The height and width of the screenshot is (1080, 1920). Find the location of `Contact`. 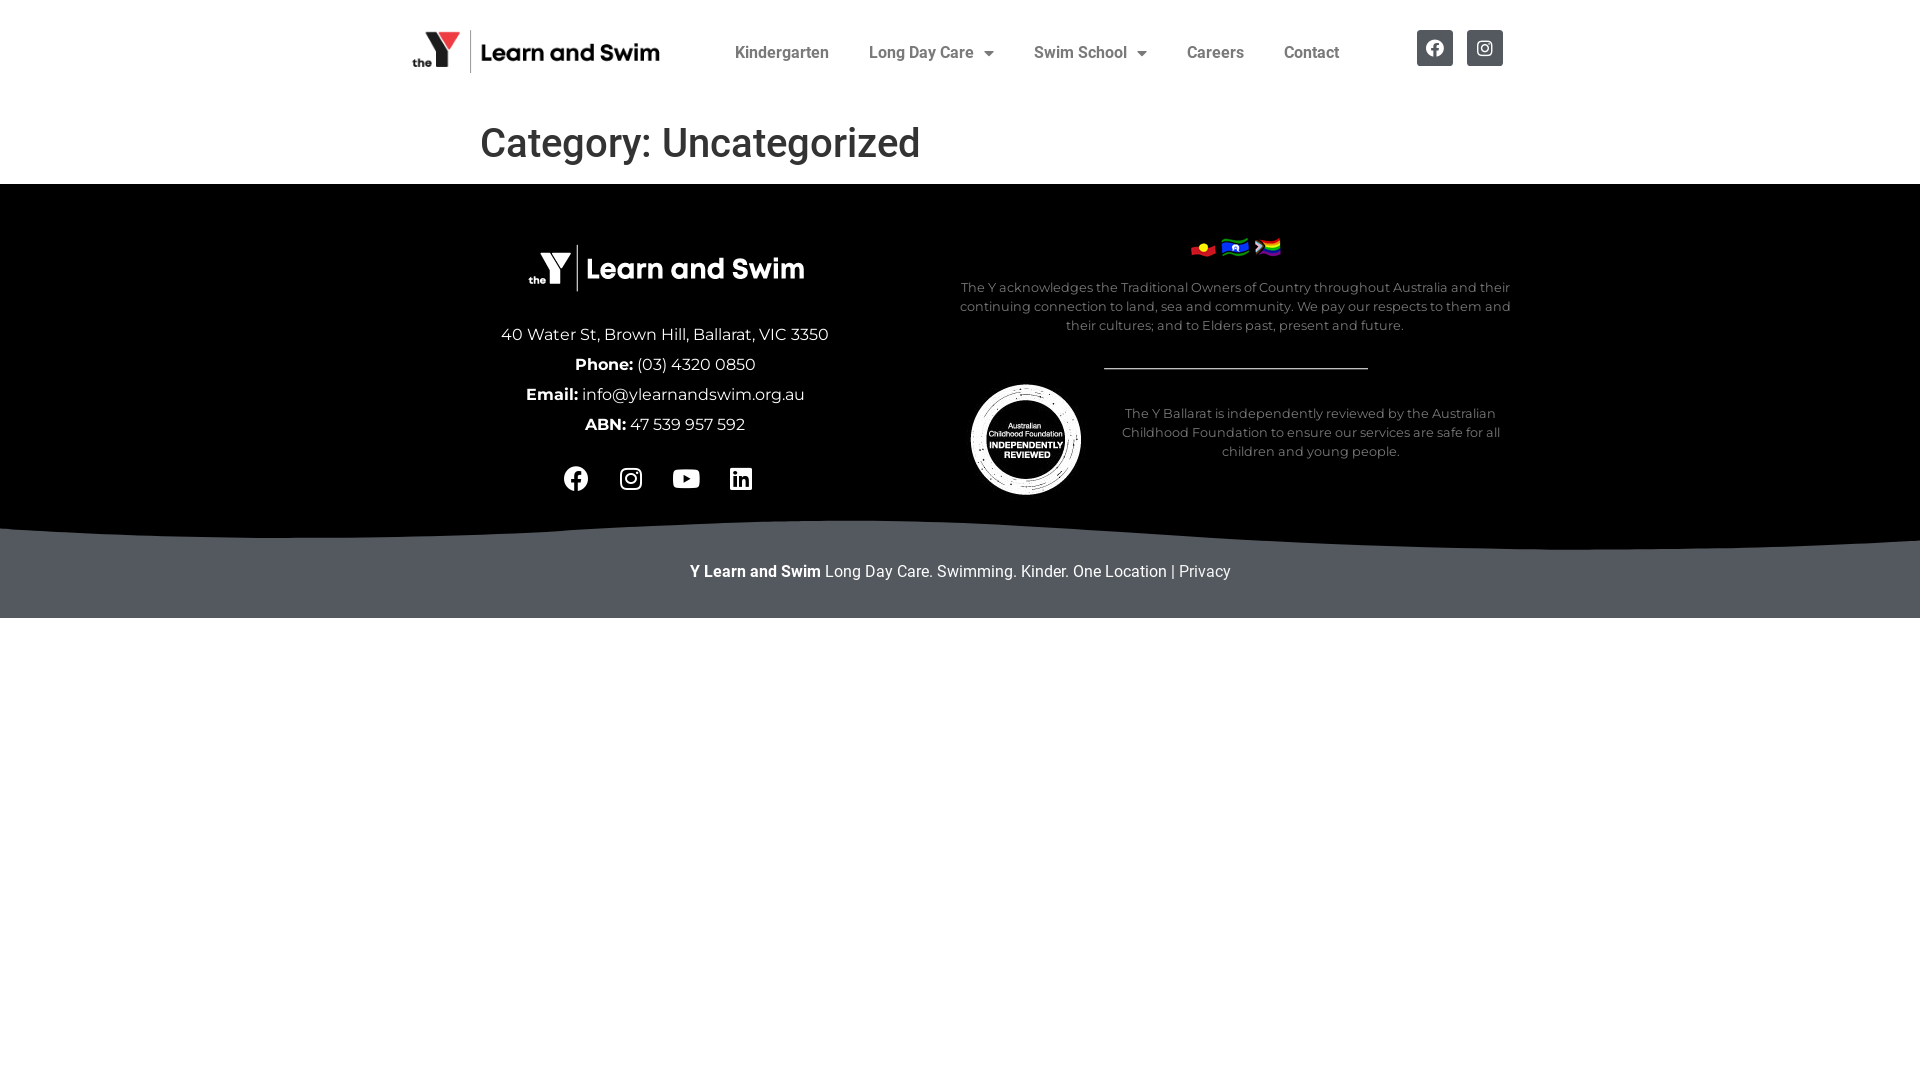

Contact is located at coordinates (1312, 53).